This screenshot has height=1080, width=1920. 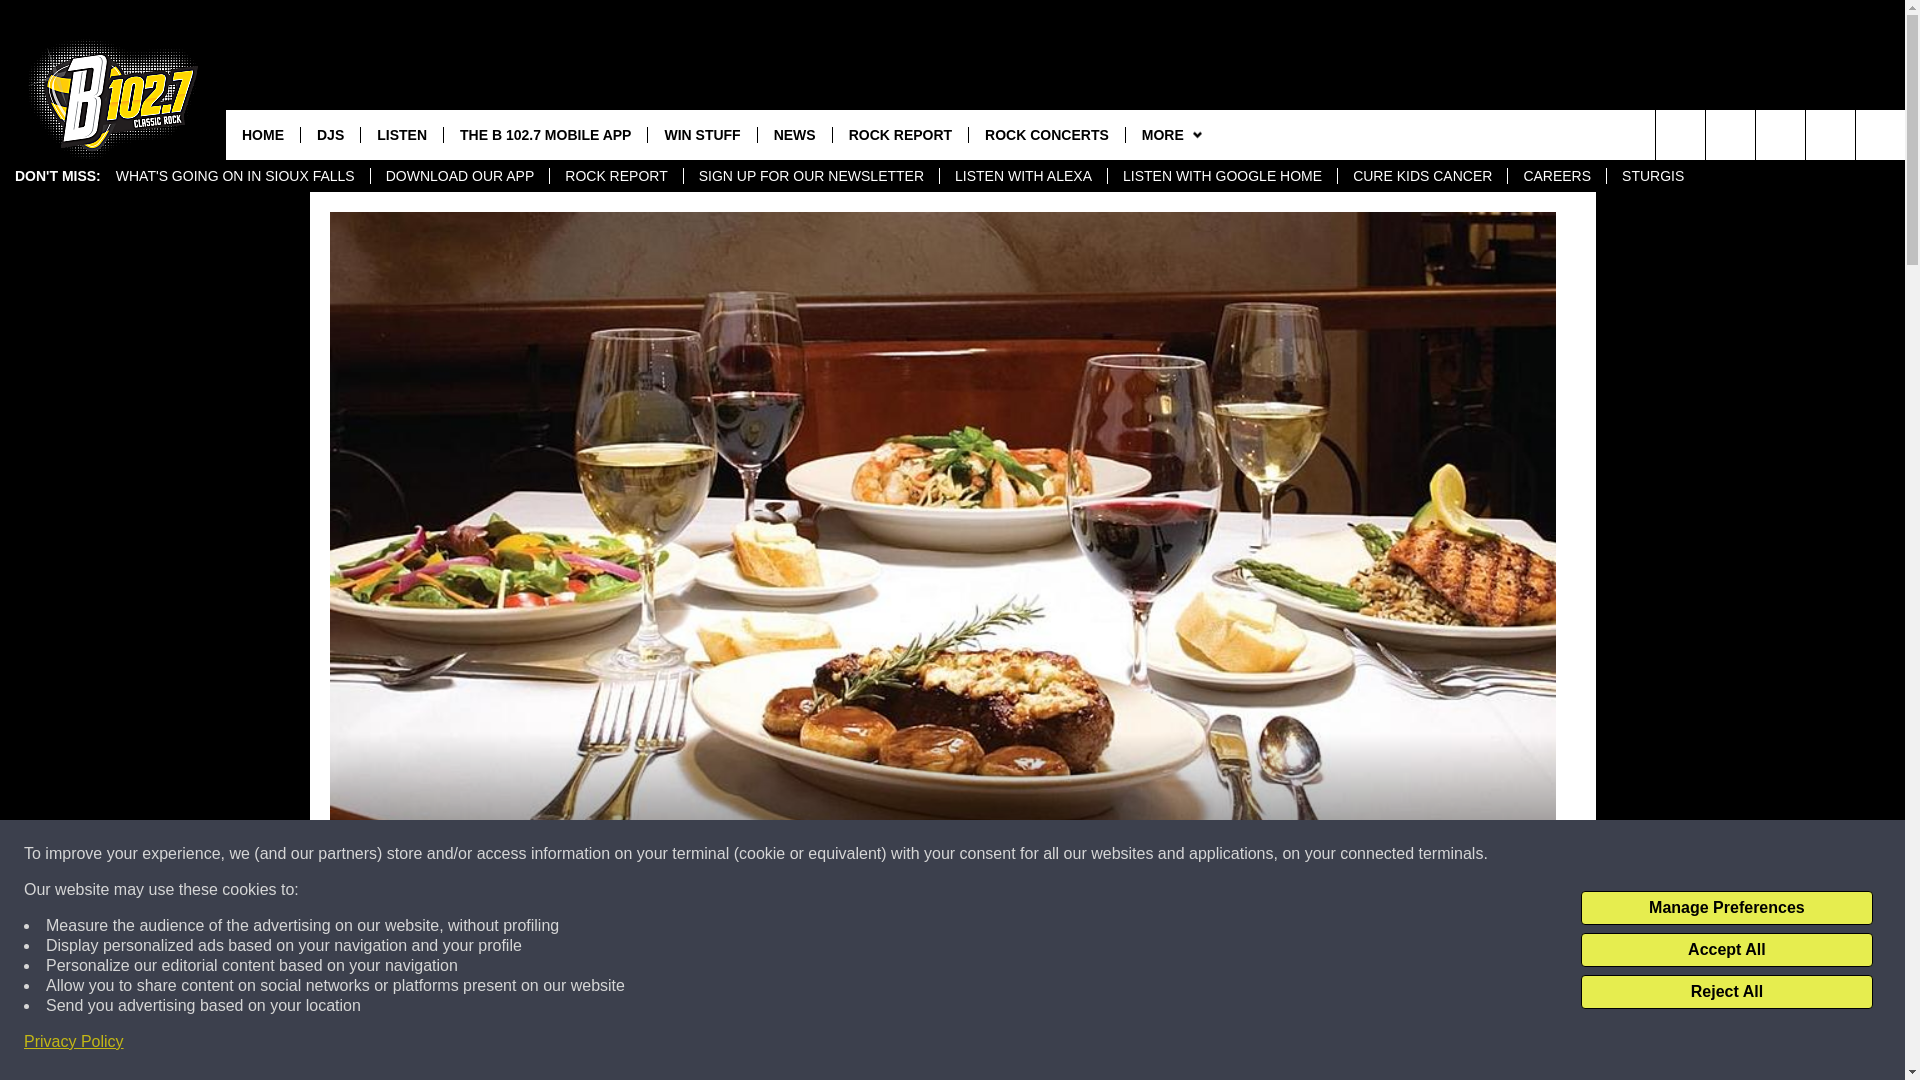 I want to click on SIGN UP FOR OUR NEWSLETTER, so click(x=810, y=176).